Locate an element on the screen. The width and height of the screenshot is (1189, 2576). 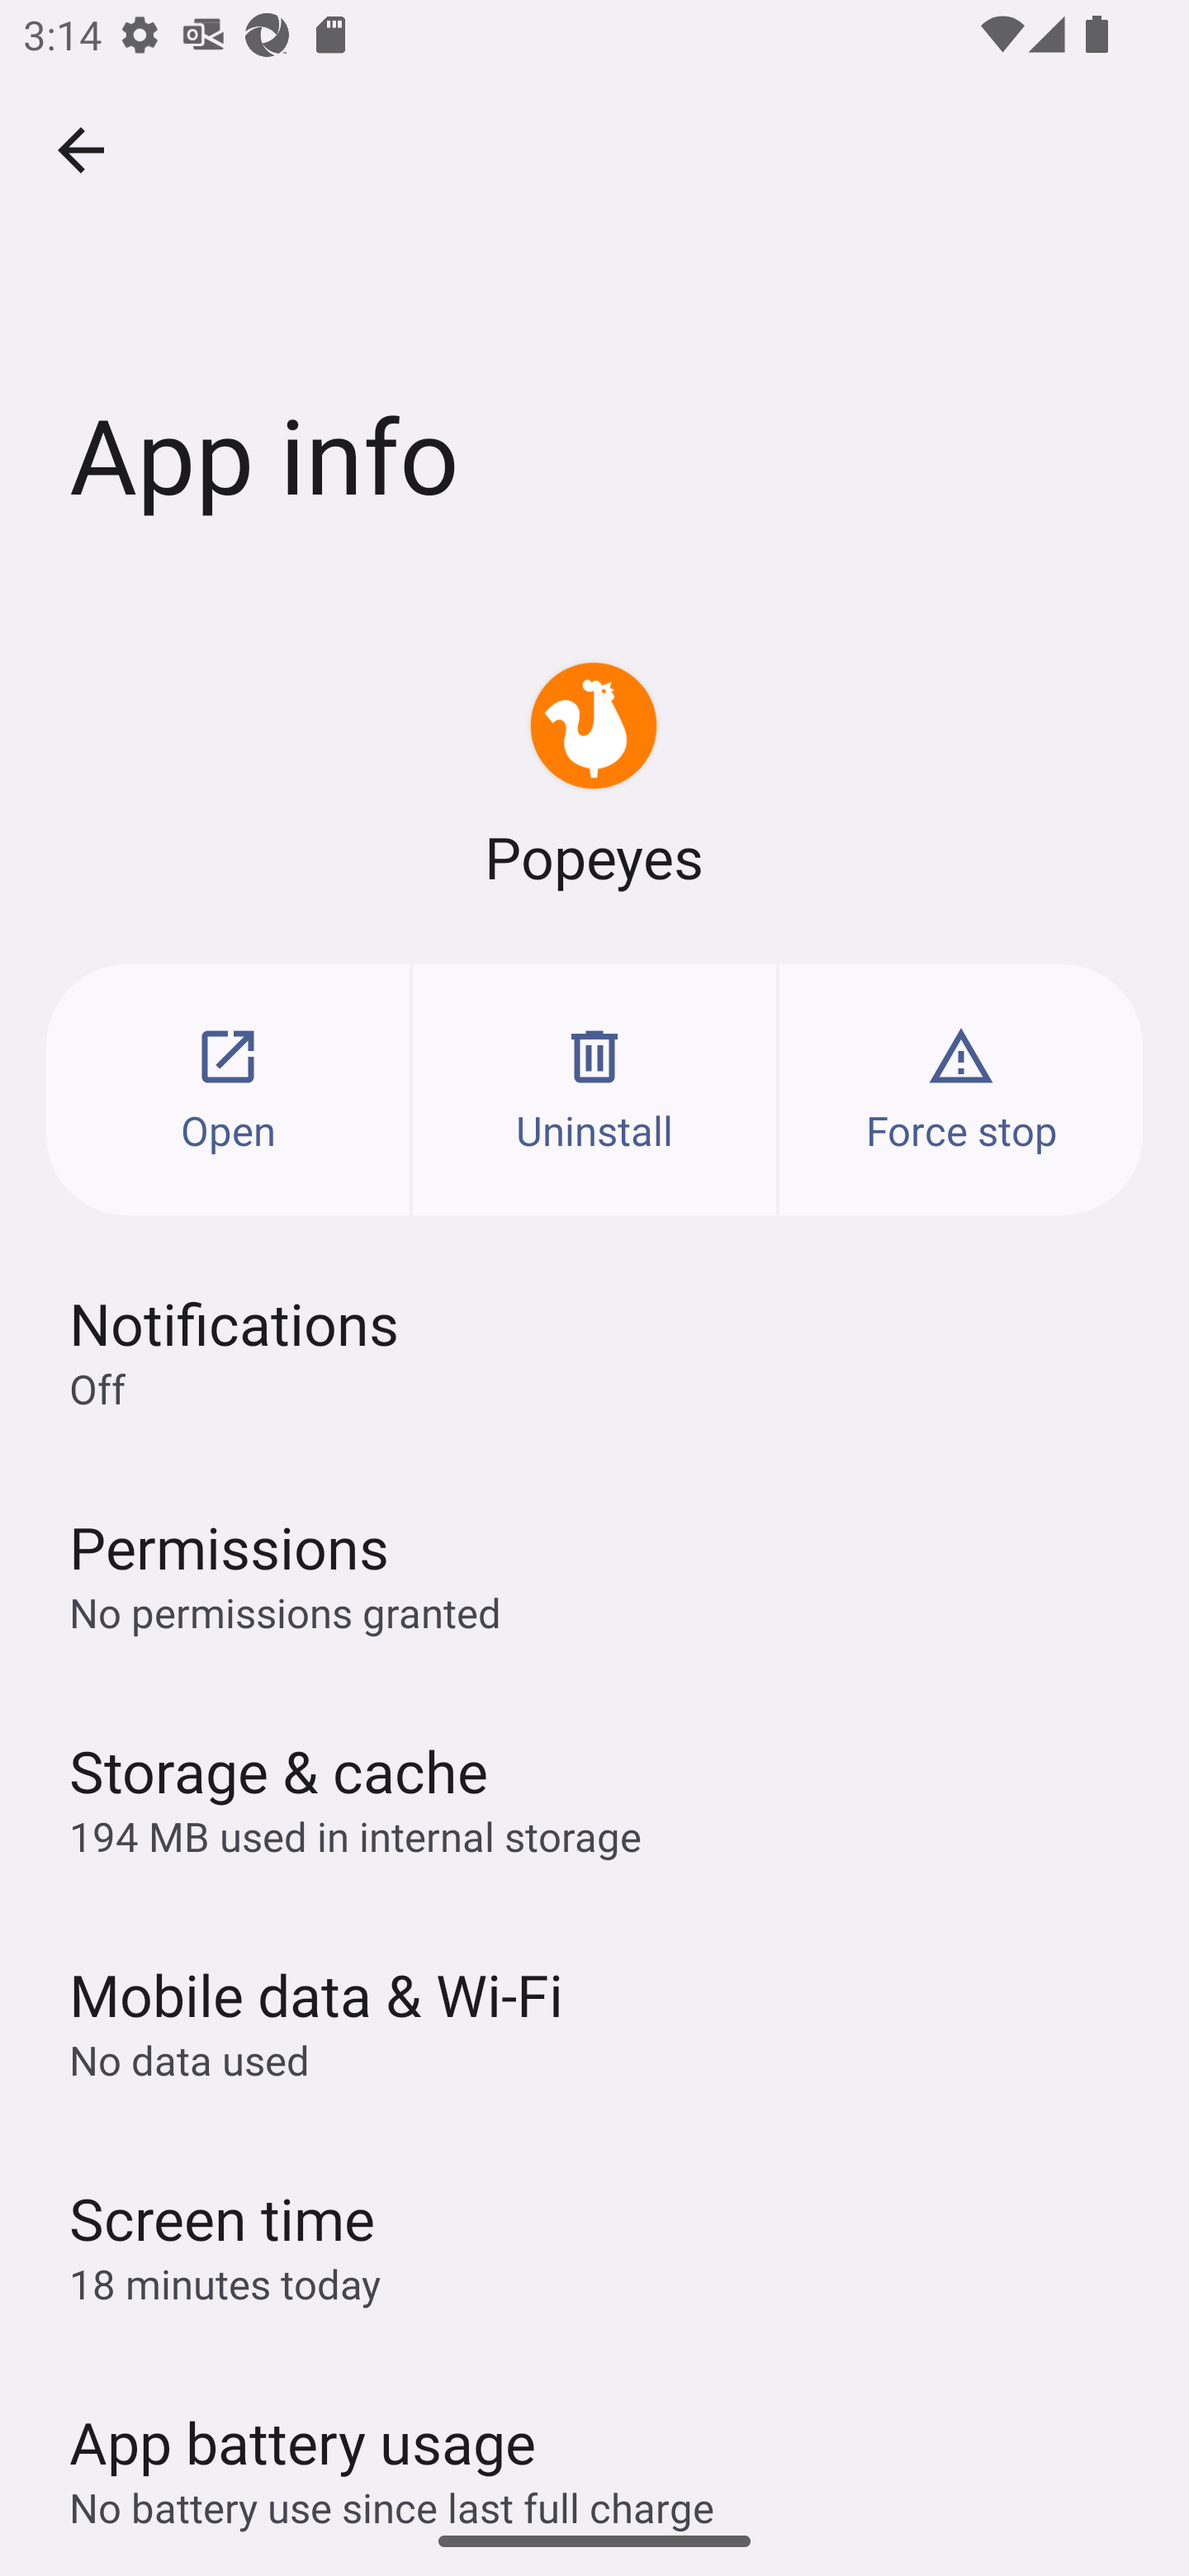
Uninstall is located at coordinates (594, 1089).